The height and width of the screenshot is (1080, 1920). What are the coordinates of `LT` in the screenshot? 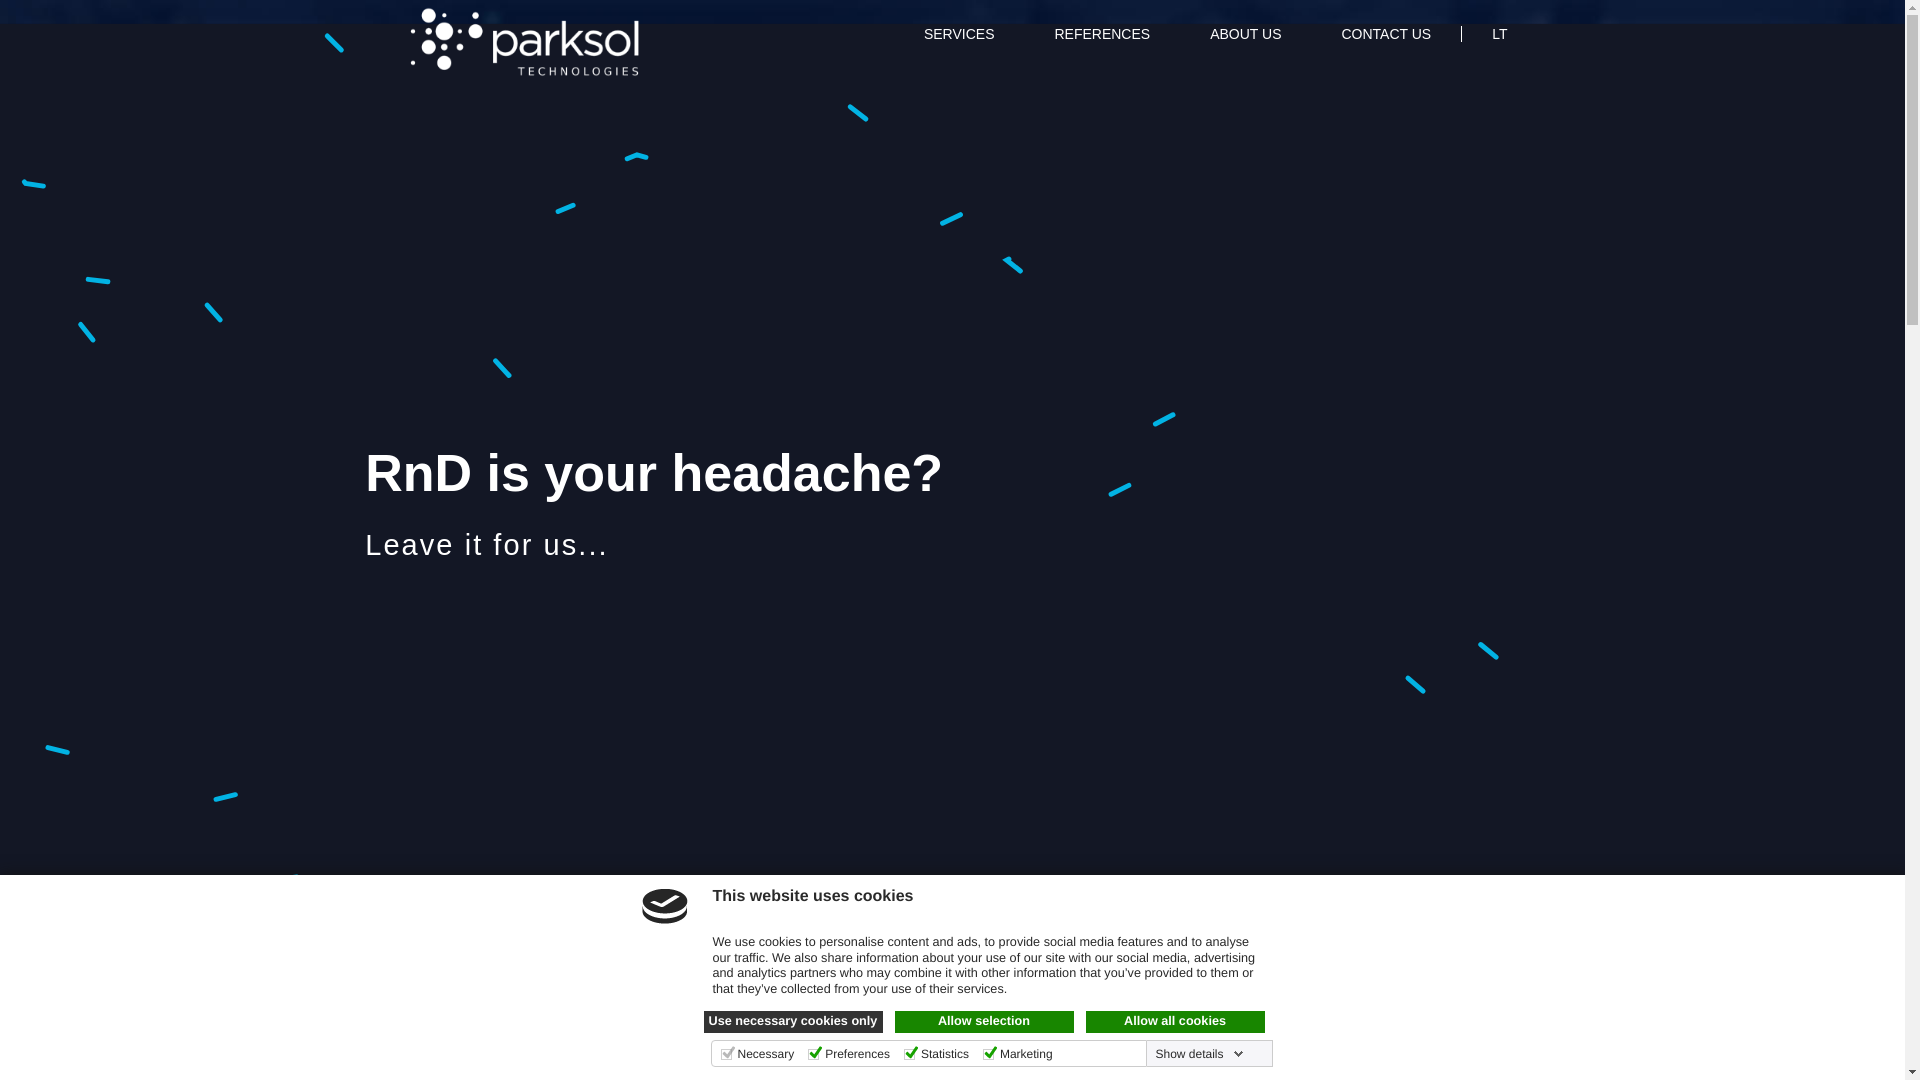 It's located at (1484, 42).